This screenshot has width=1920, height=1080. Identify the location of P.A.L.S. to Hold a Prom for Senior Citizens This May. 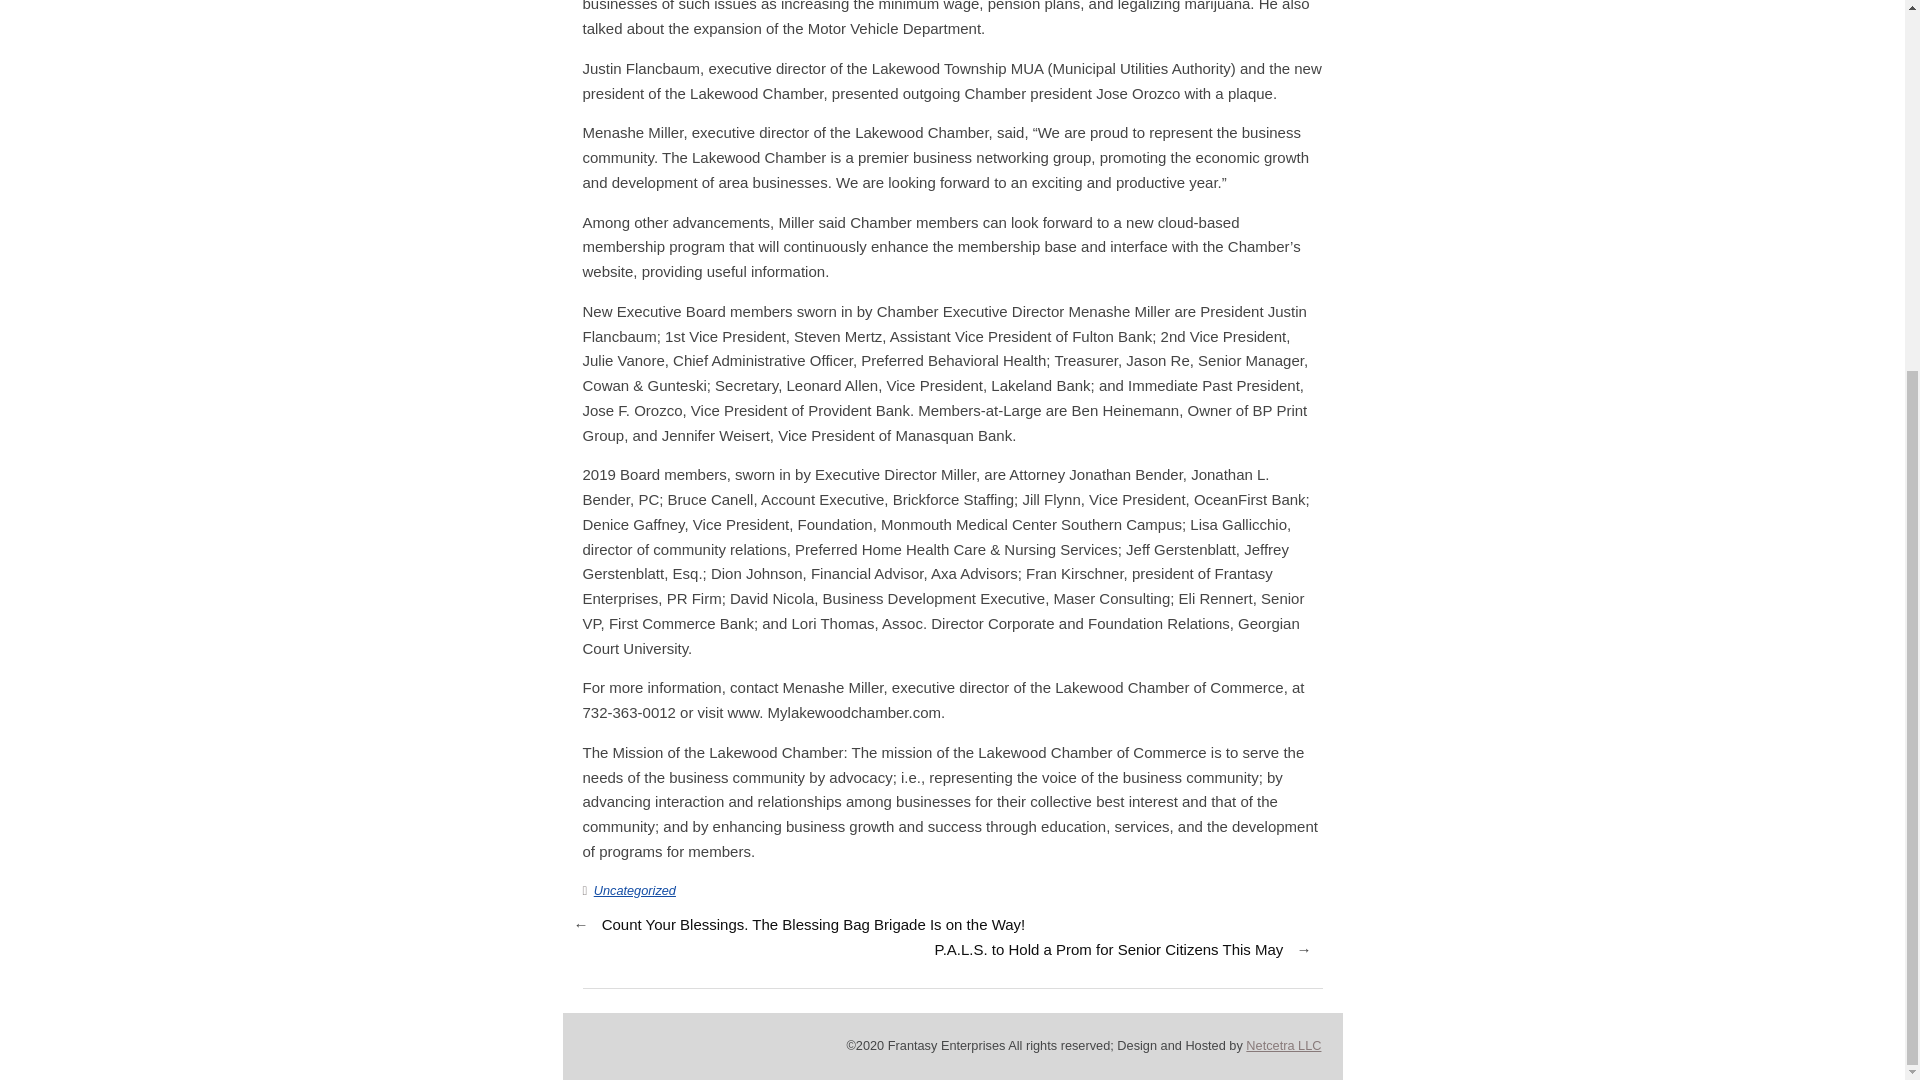
(1108, 950).